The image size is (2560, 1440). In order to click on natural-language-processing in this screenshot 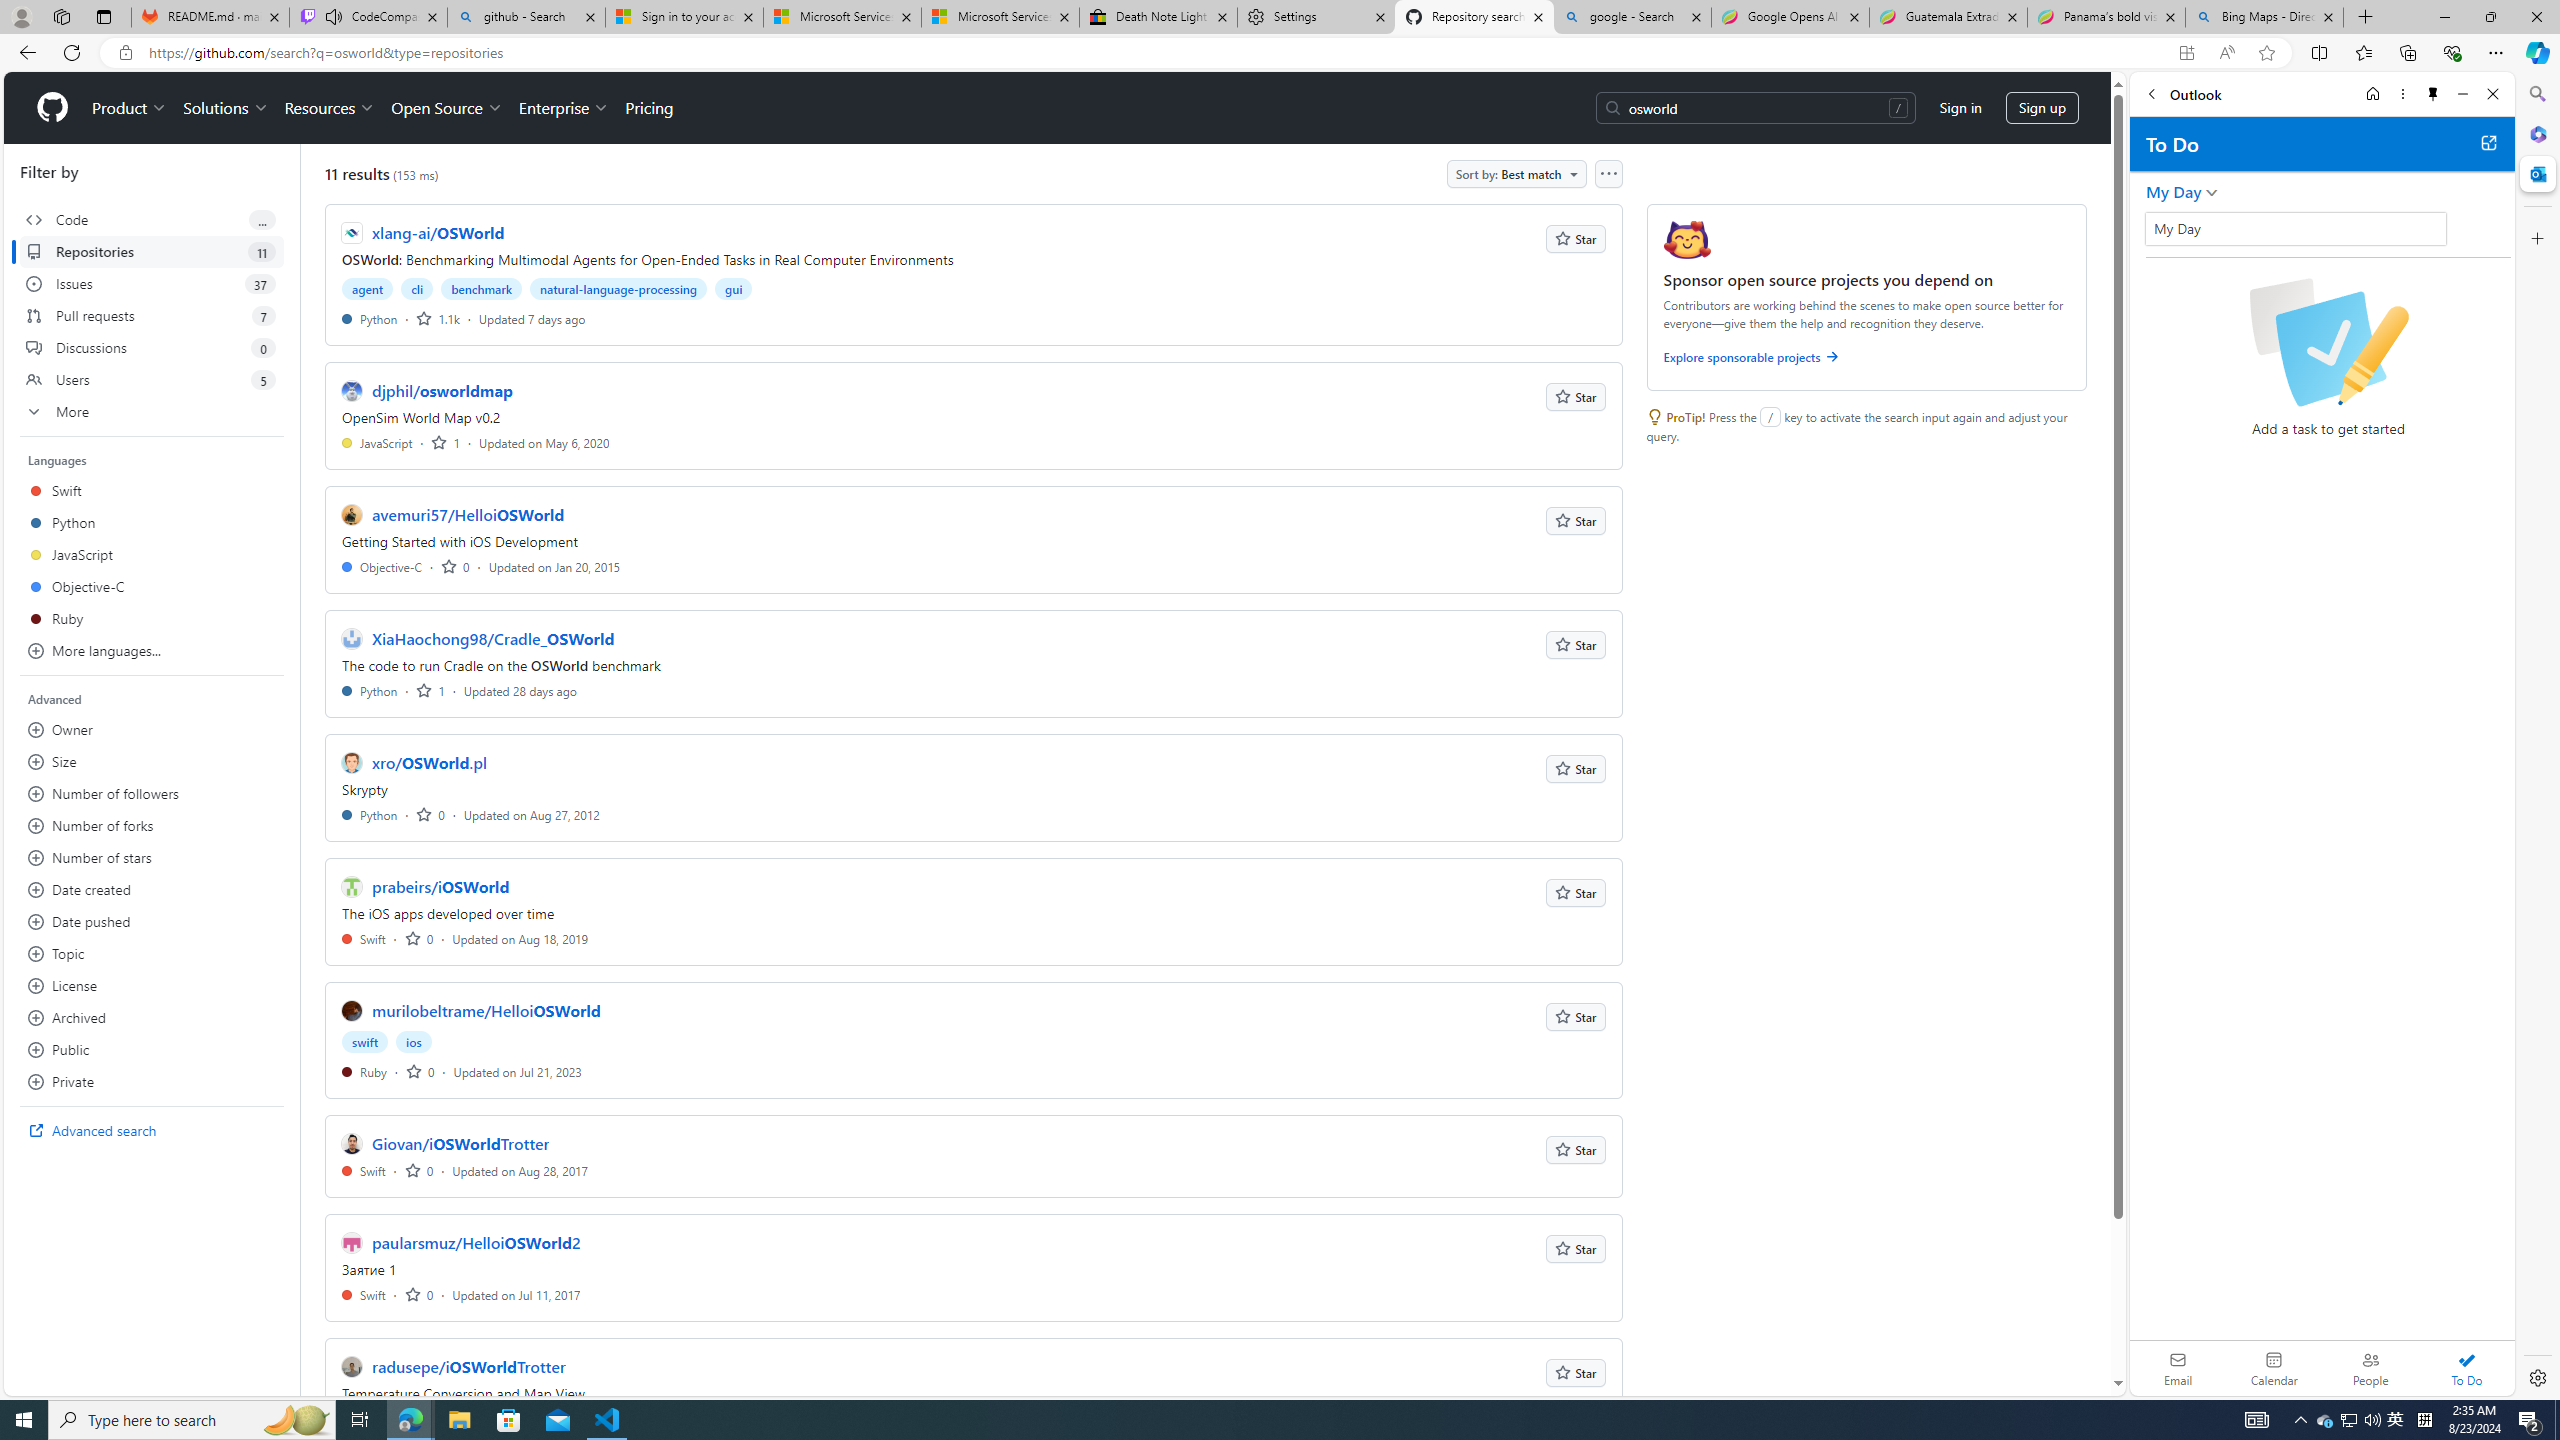, I will do `click(619, 288)`.